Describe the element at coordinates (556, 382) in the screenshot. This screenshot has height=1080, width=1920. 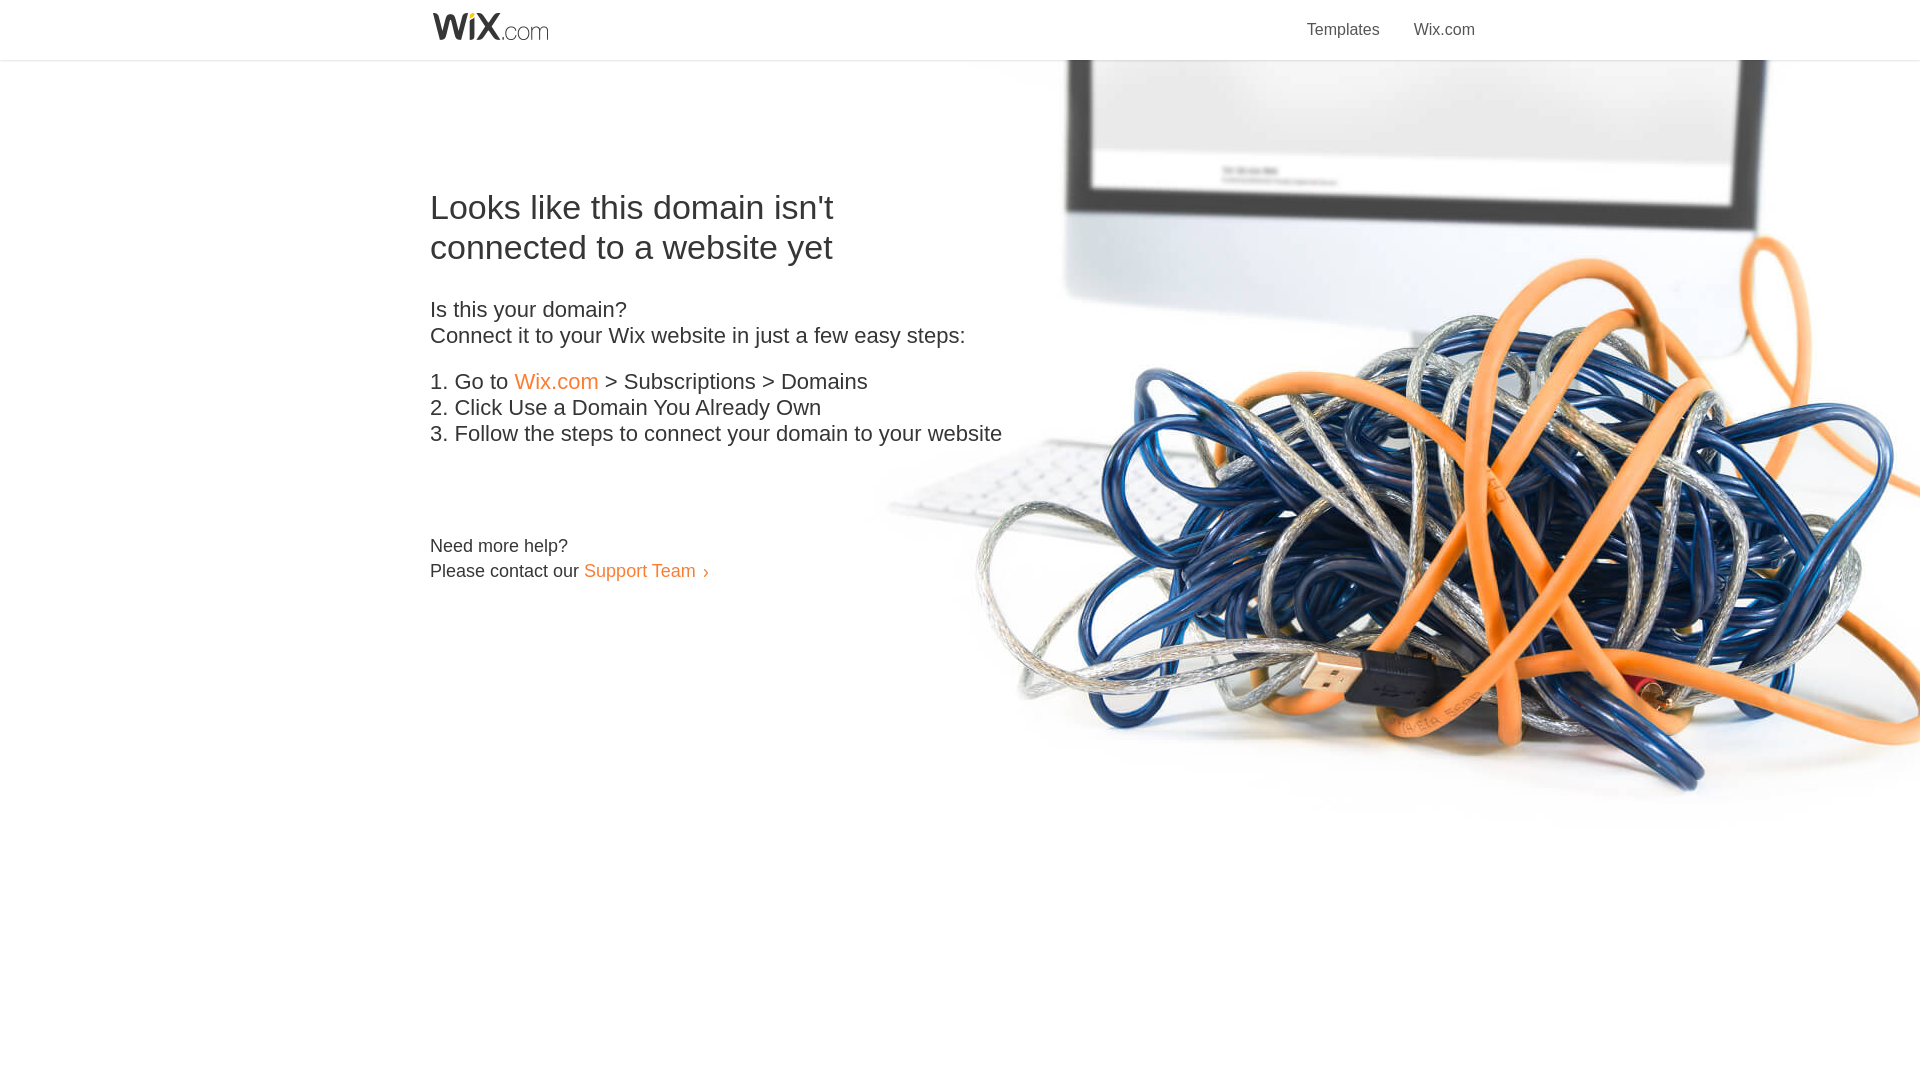
I see `Wix.com` at that location.